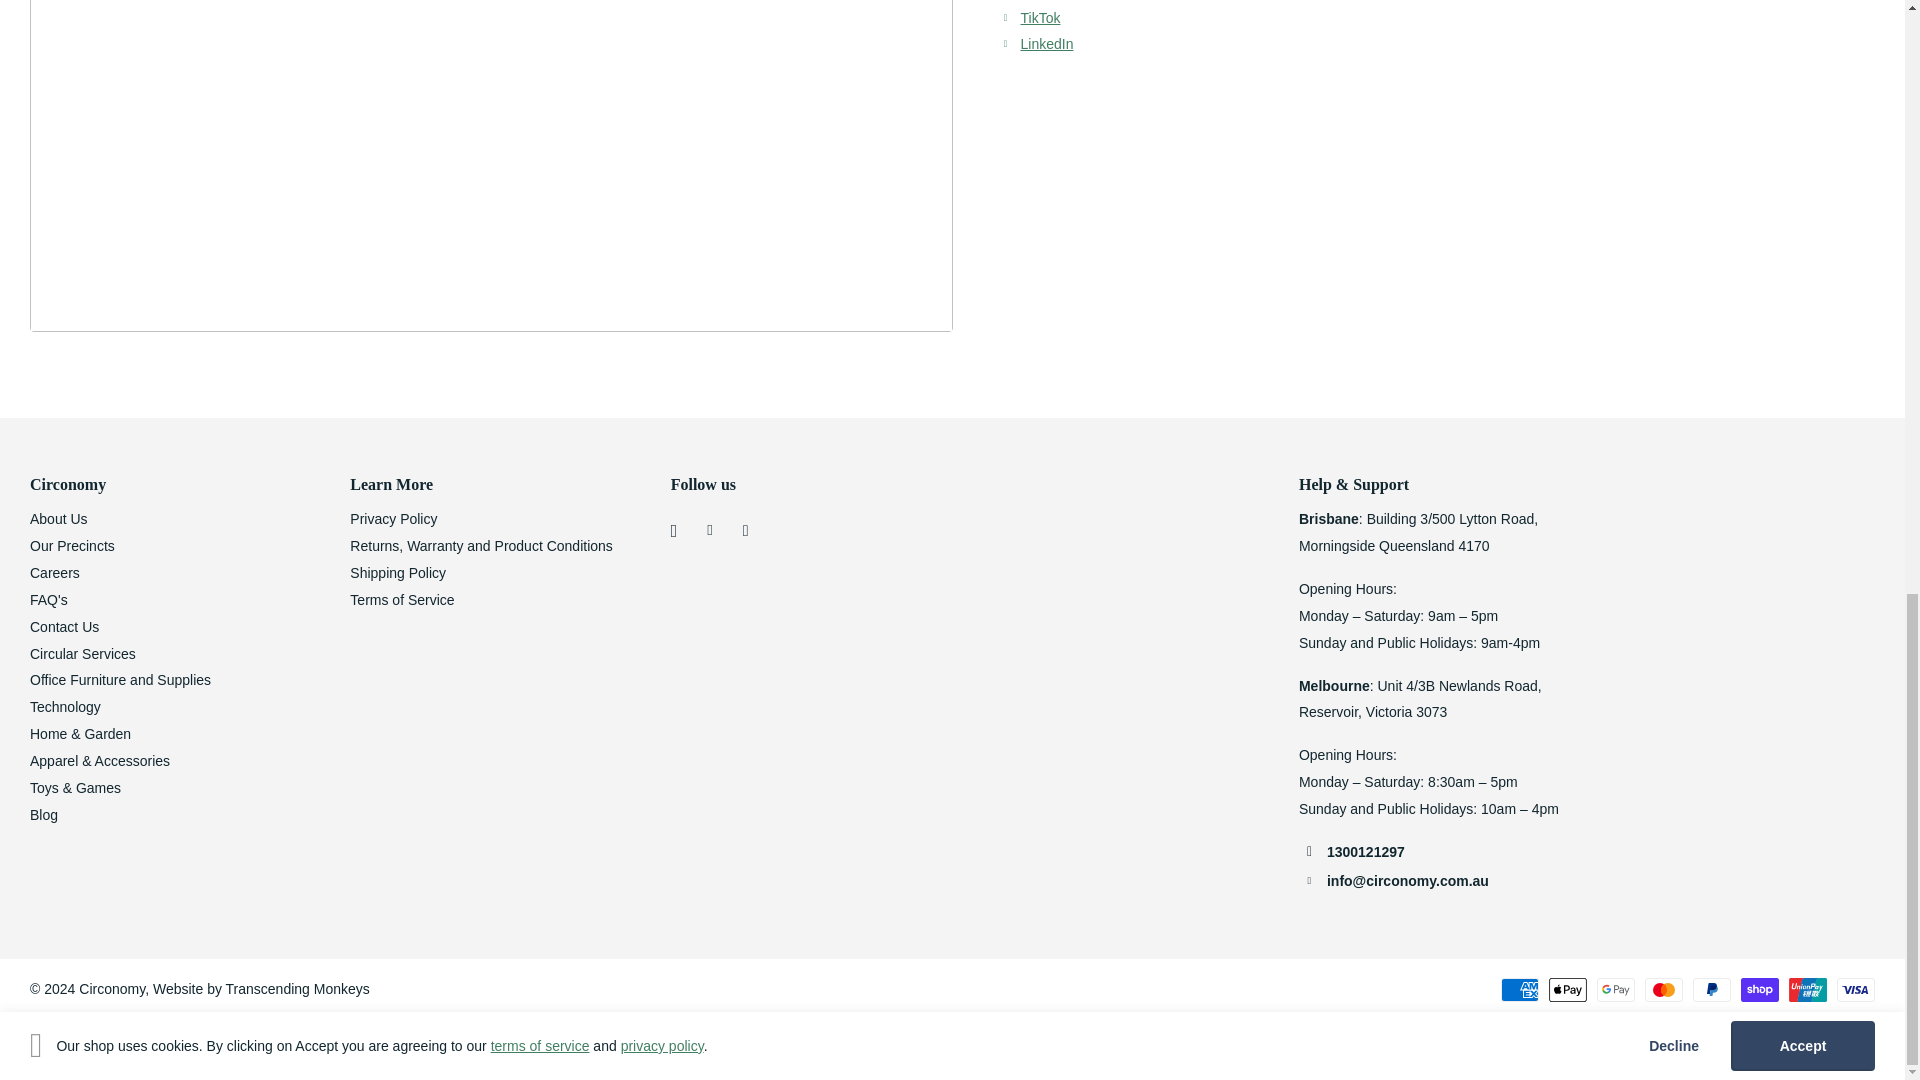 This screenshot has height=1080, width=1920. What do you see at coordinates (55, 572) in the screenshot?
I see `Careers` at bounding box center [55, 572].